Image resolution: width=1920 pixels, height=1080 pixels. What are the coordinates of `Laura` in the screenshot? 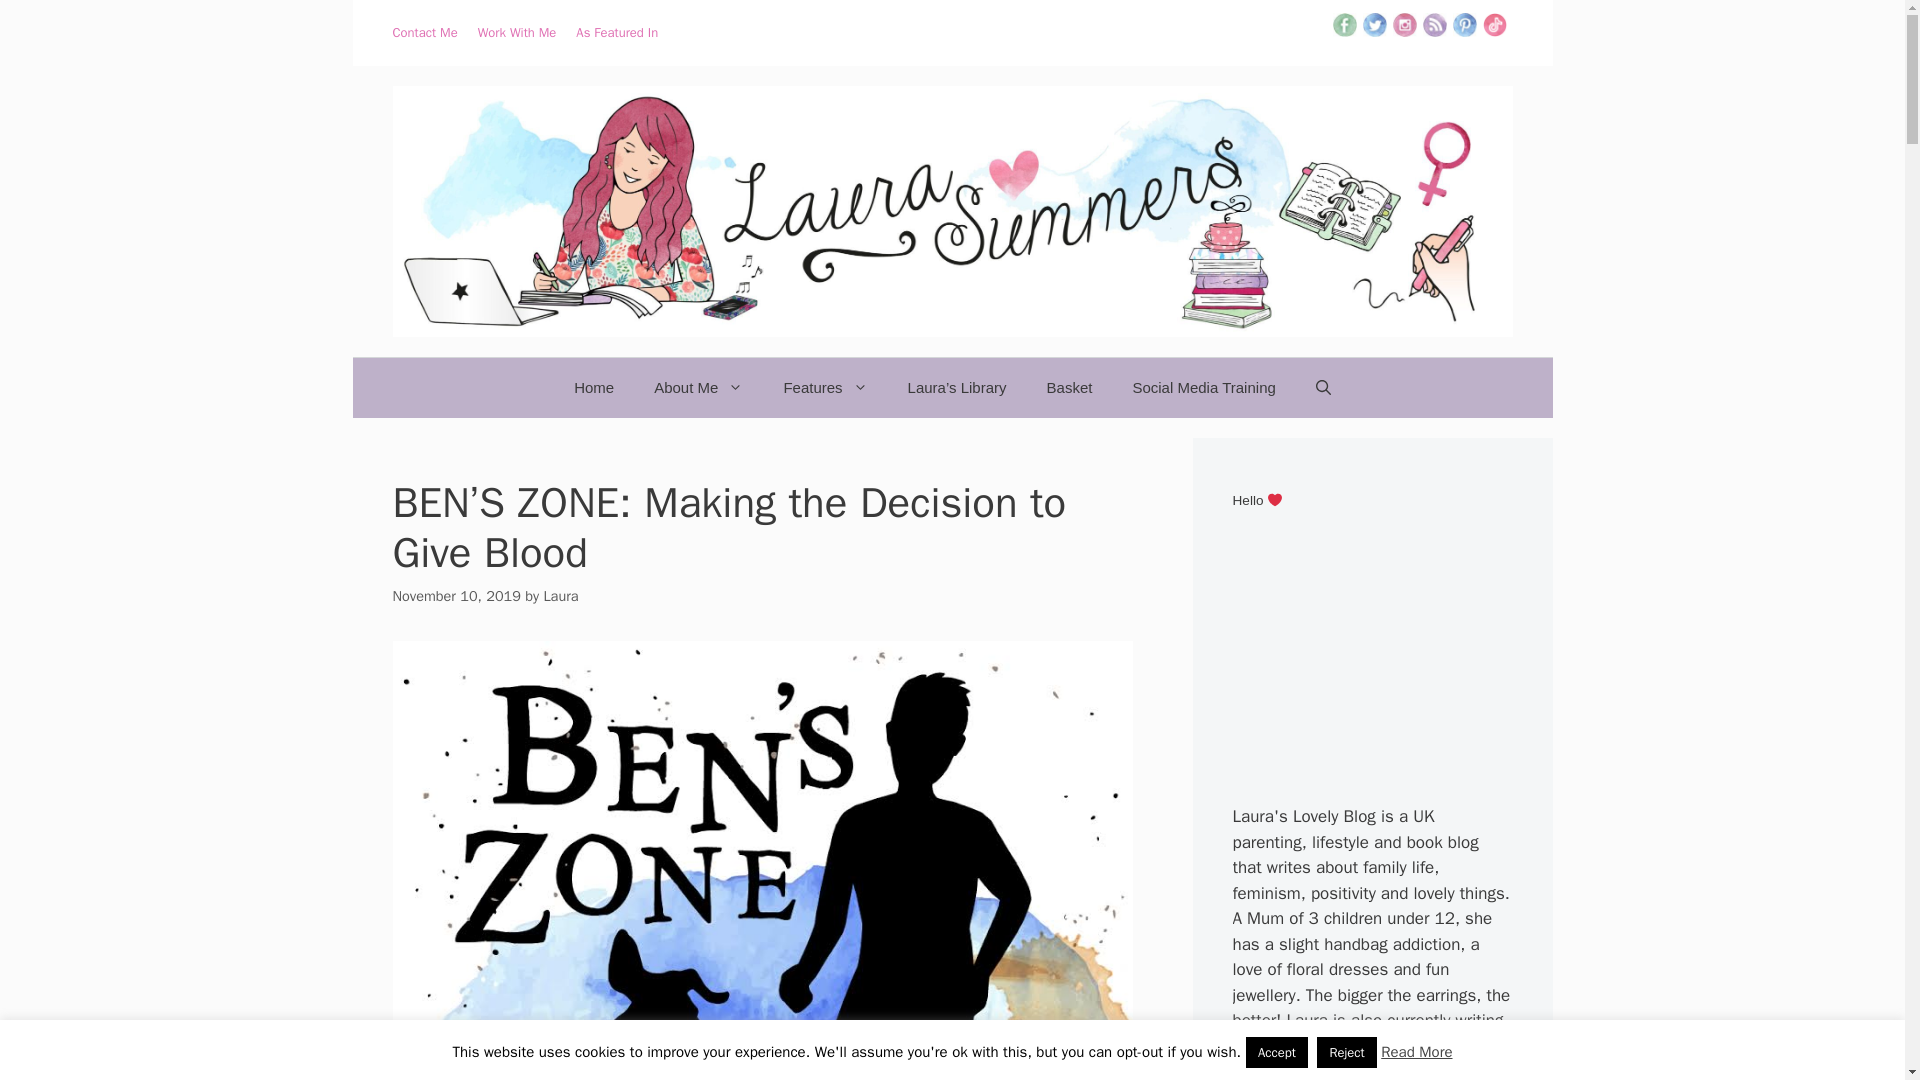 It's located at (560, 596).